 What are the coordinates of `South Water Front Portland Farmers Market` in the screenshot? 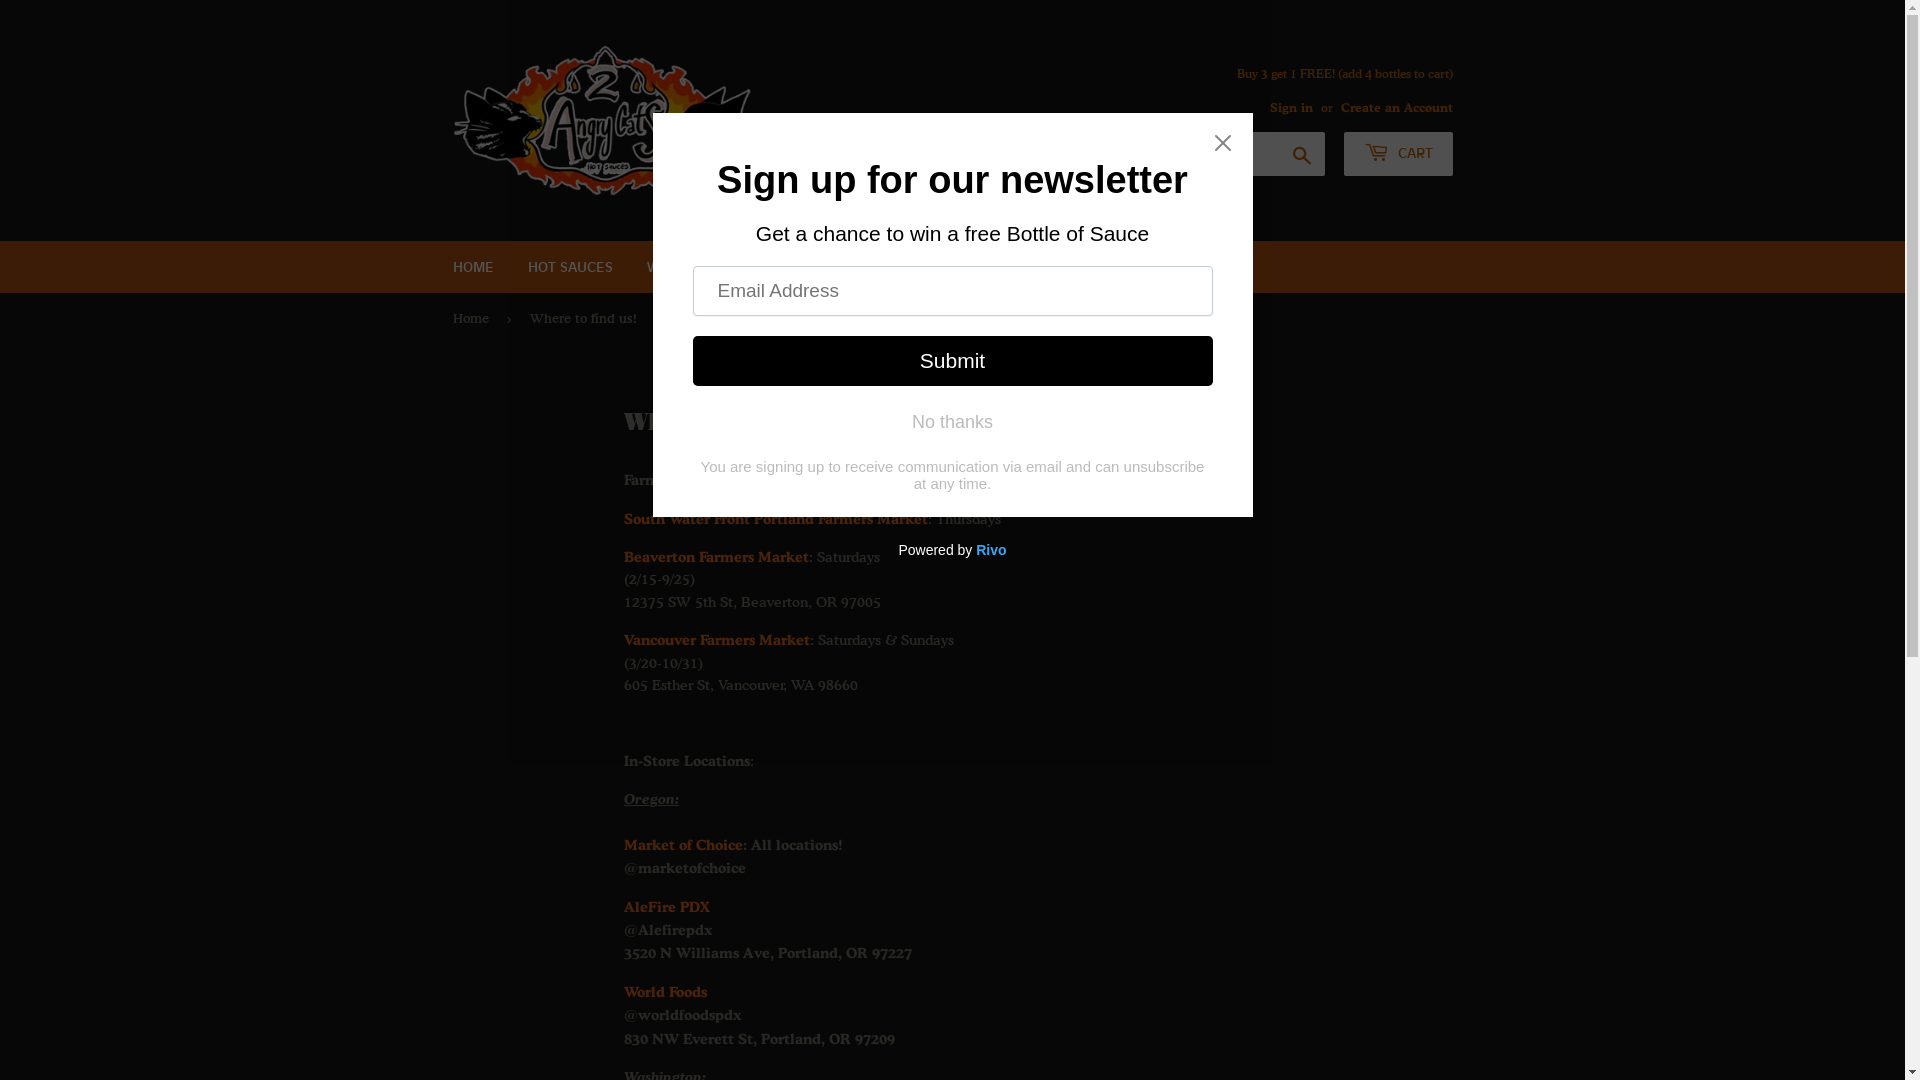 It's located at (776, 520).